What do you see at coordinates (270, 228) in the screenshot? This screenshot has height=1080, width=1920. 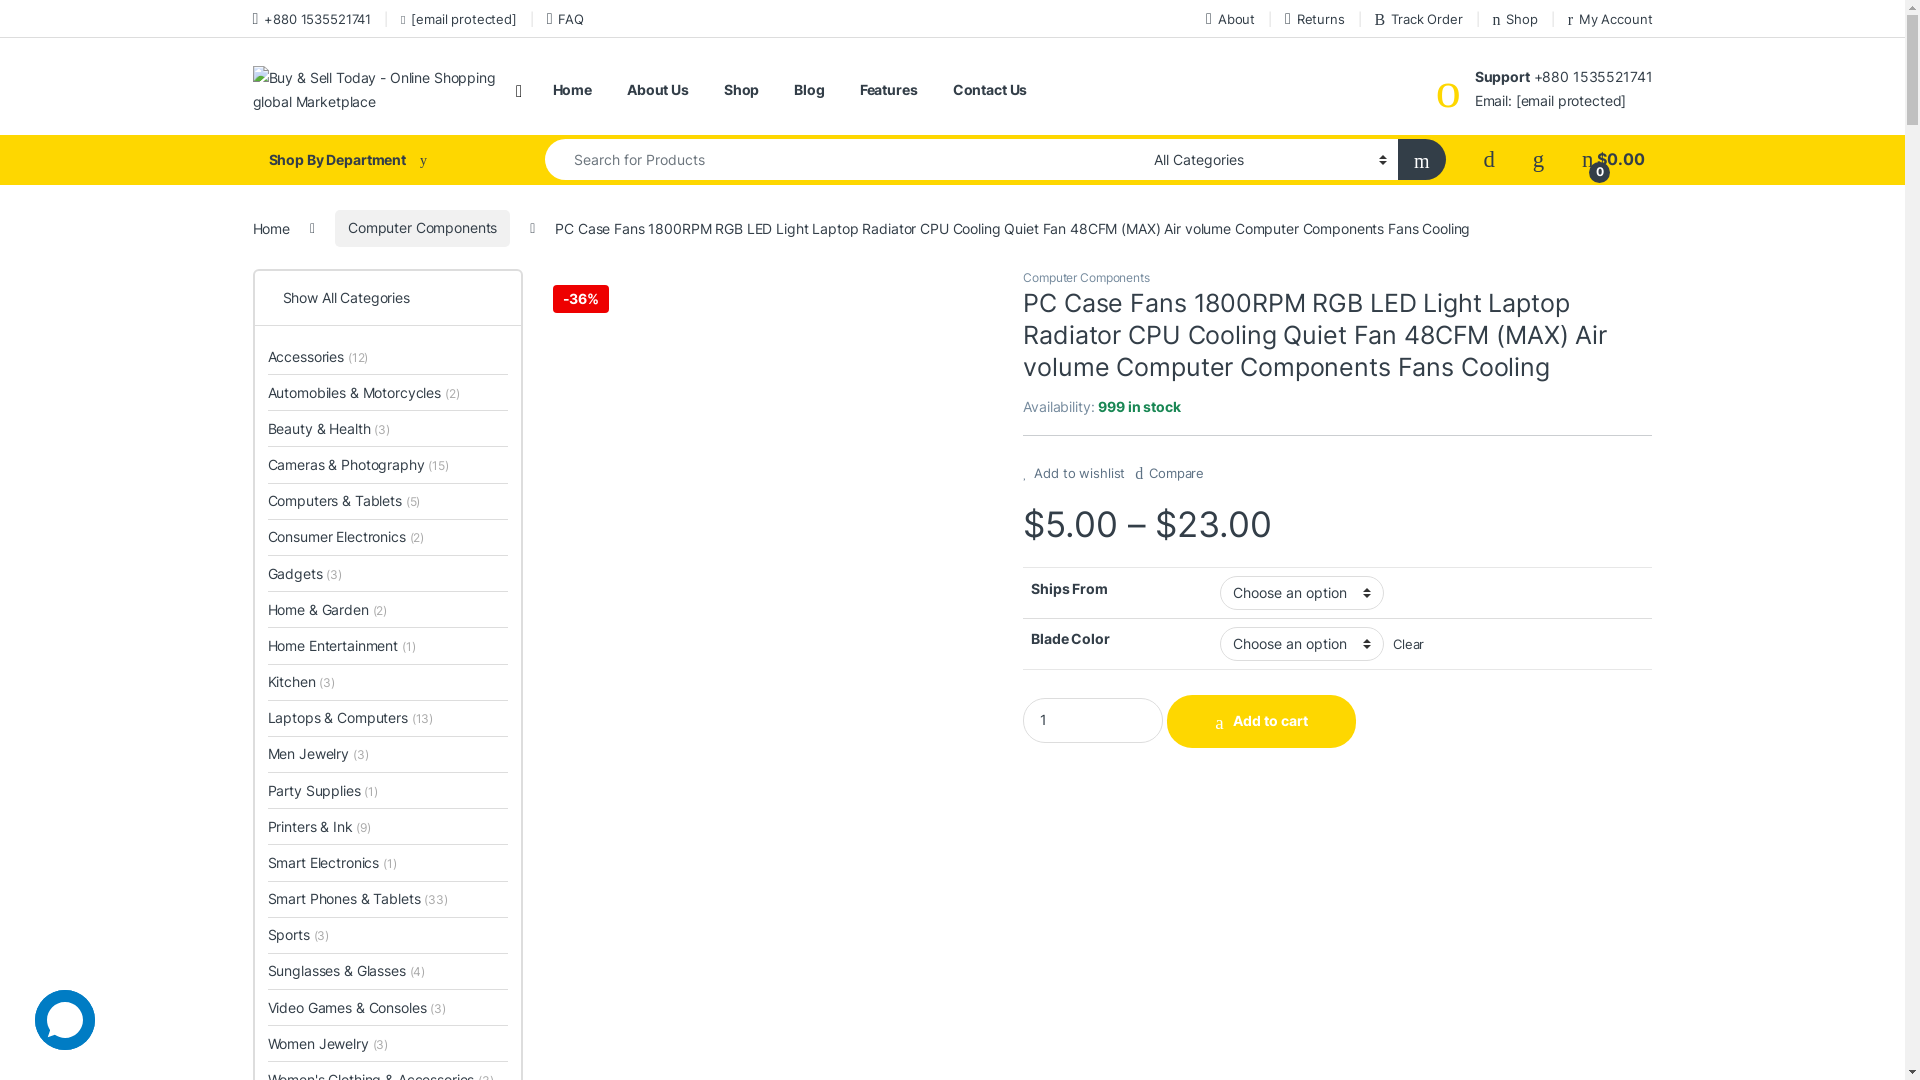 I see `Home` at bounding box center [270, 228].